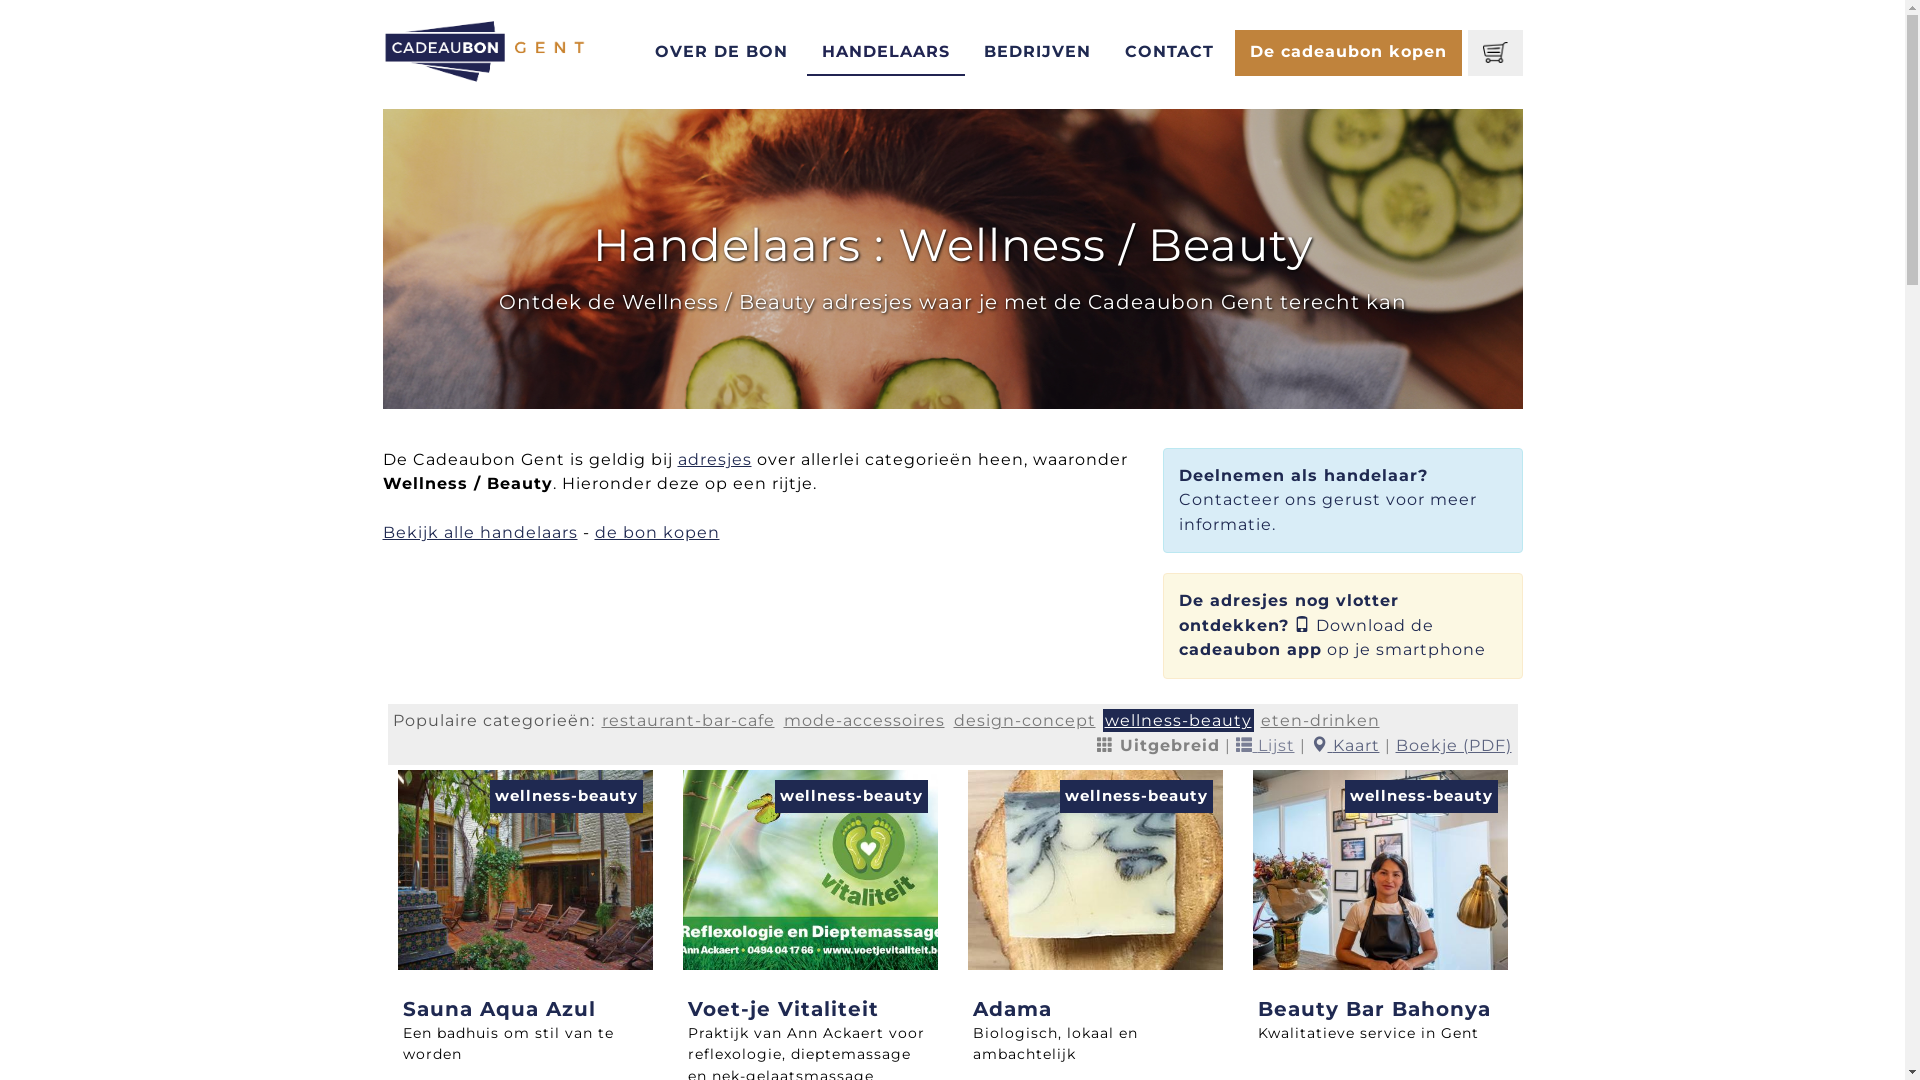 This screenshot has height=1080, width=1920. Describe the element at coordinates (1344, 746) in the screenshot. I see `Kaart` at that location.